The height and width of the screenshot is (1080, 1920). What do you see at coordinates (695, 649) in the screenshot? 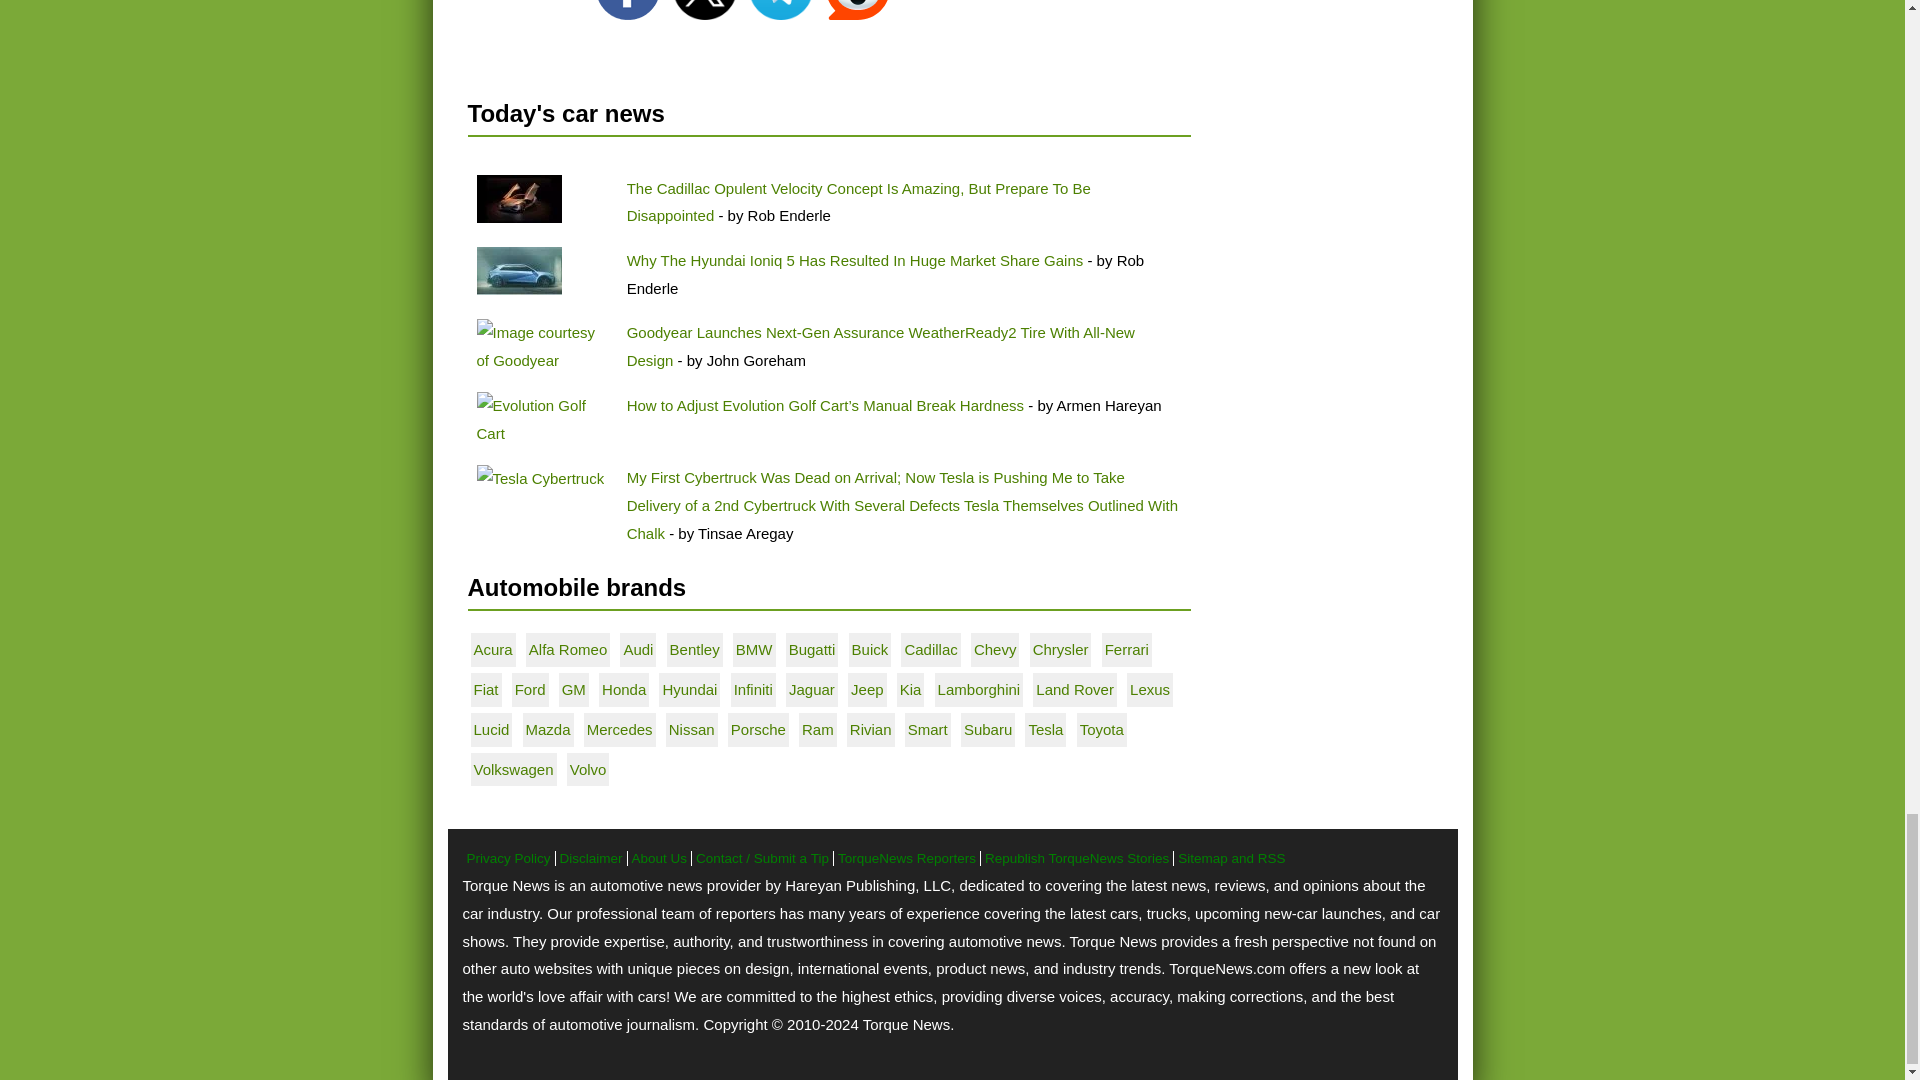
I see `Bentley` at bounding box center [695, 649].